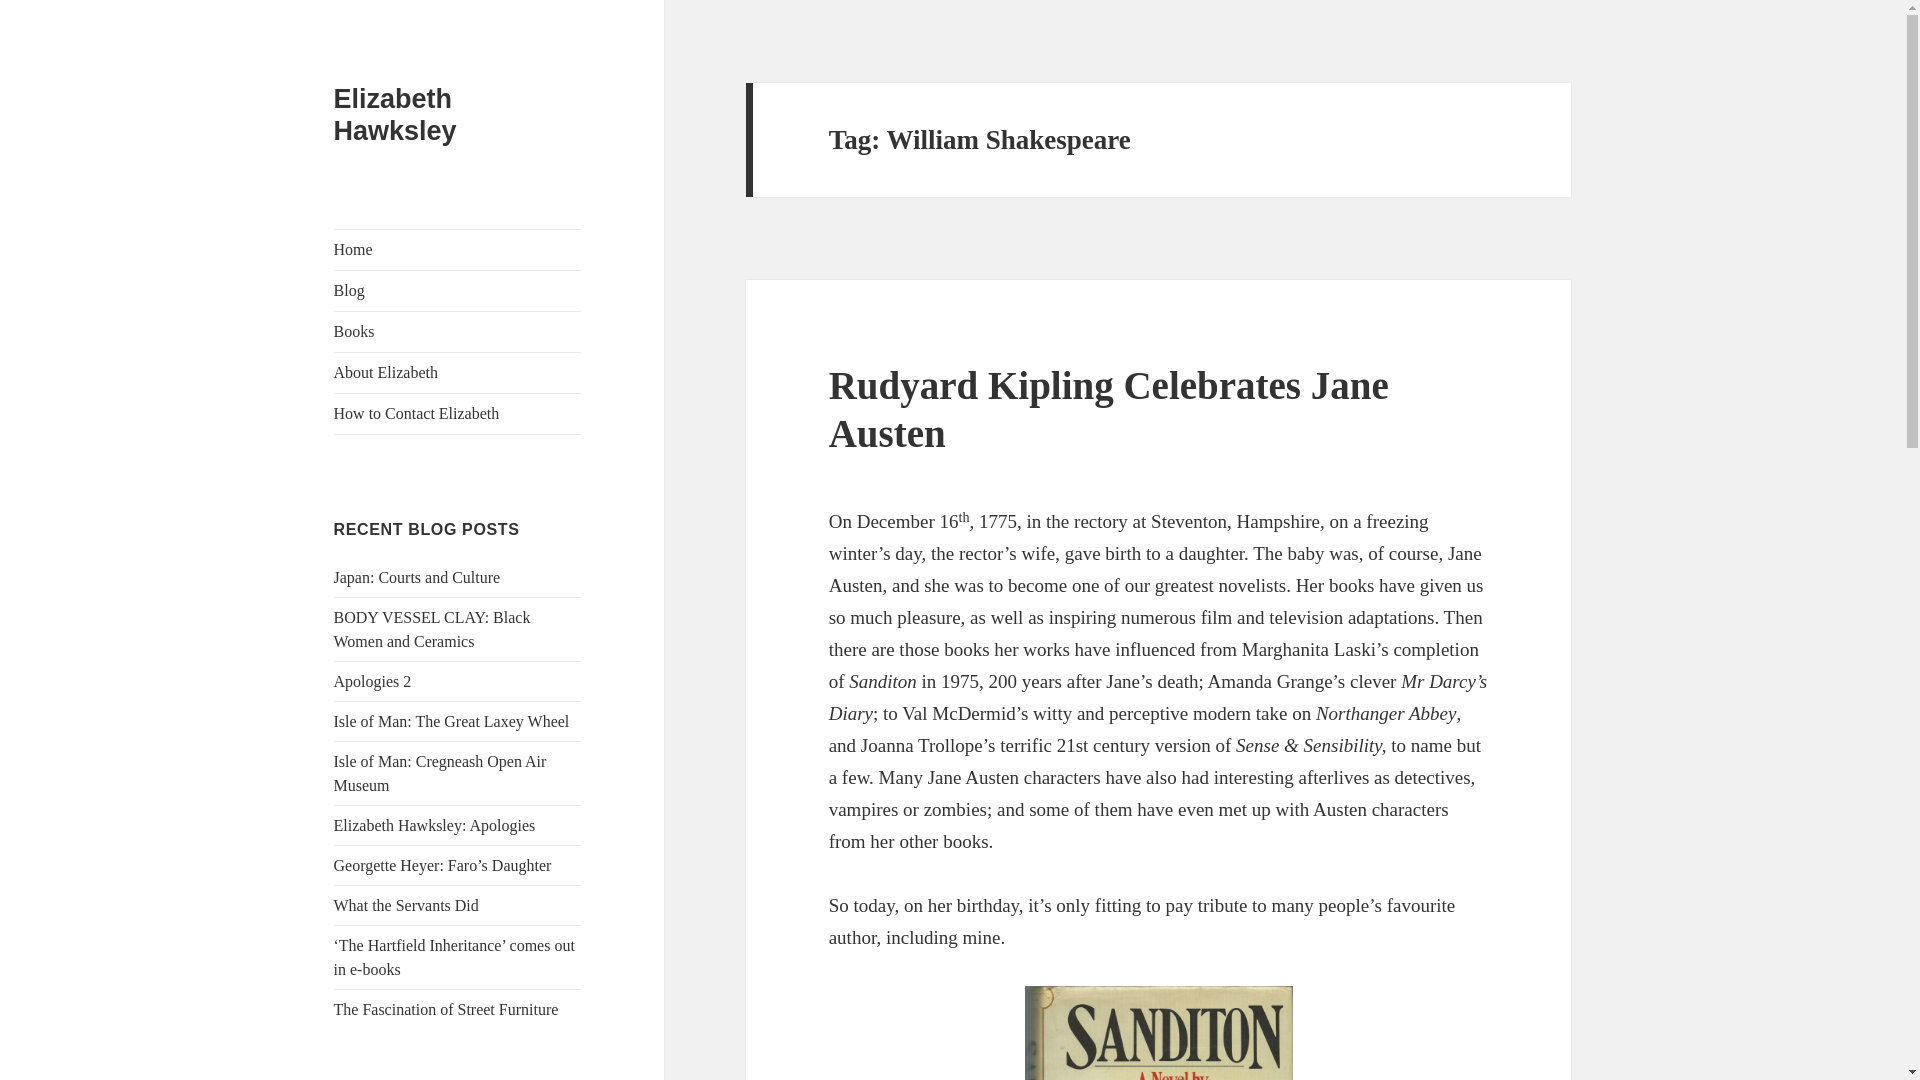 The width and height of the screenshot is (1920, 1080). What do you see at coordinates (406, 905) in the screenshot?
I see `What the Servants Did` at bounding box center [406, 905].